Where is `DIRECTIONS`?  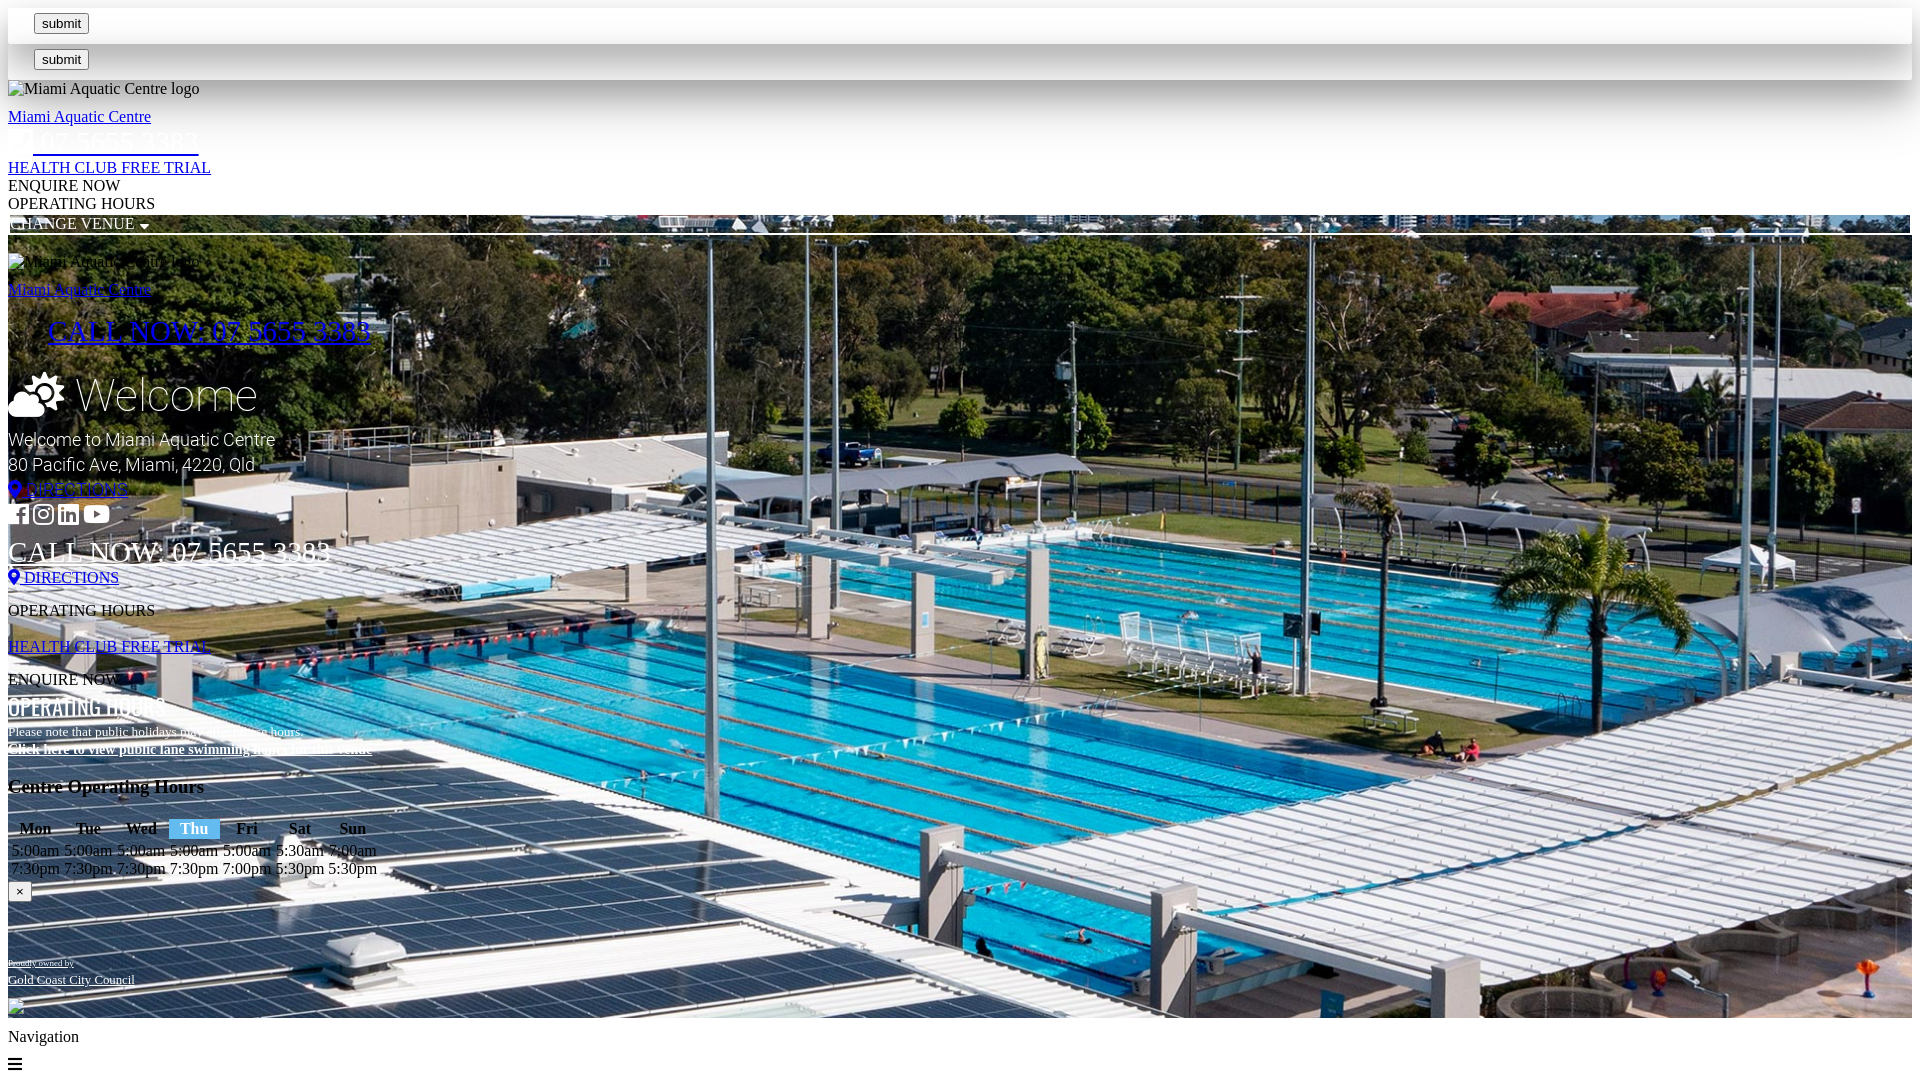 DIRECTIONS is located at coordinates (960, 490).